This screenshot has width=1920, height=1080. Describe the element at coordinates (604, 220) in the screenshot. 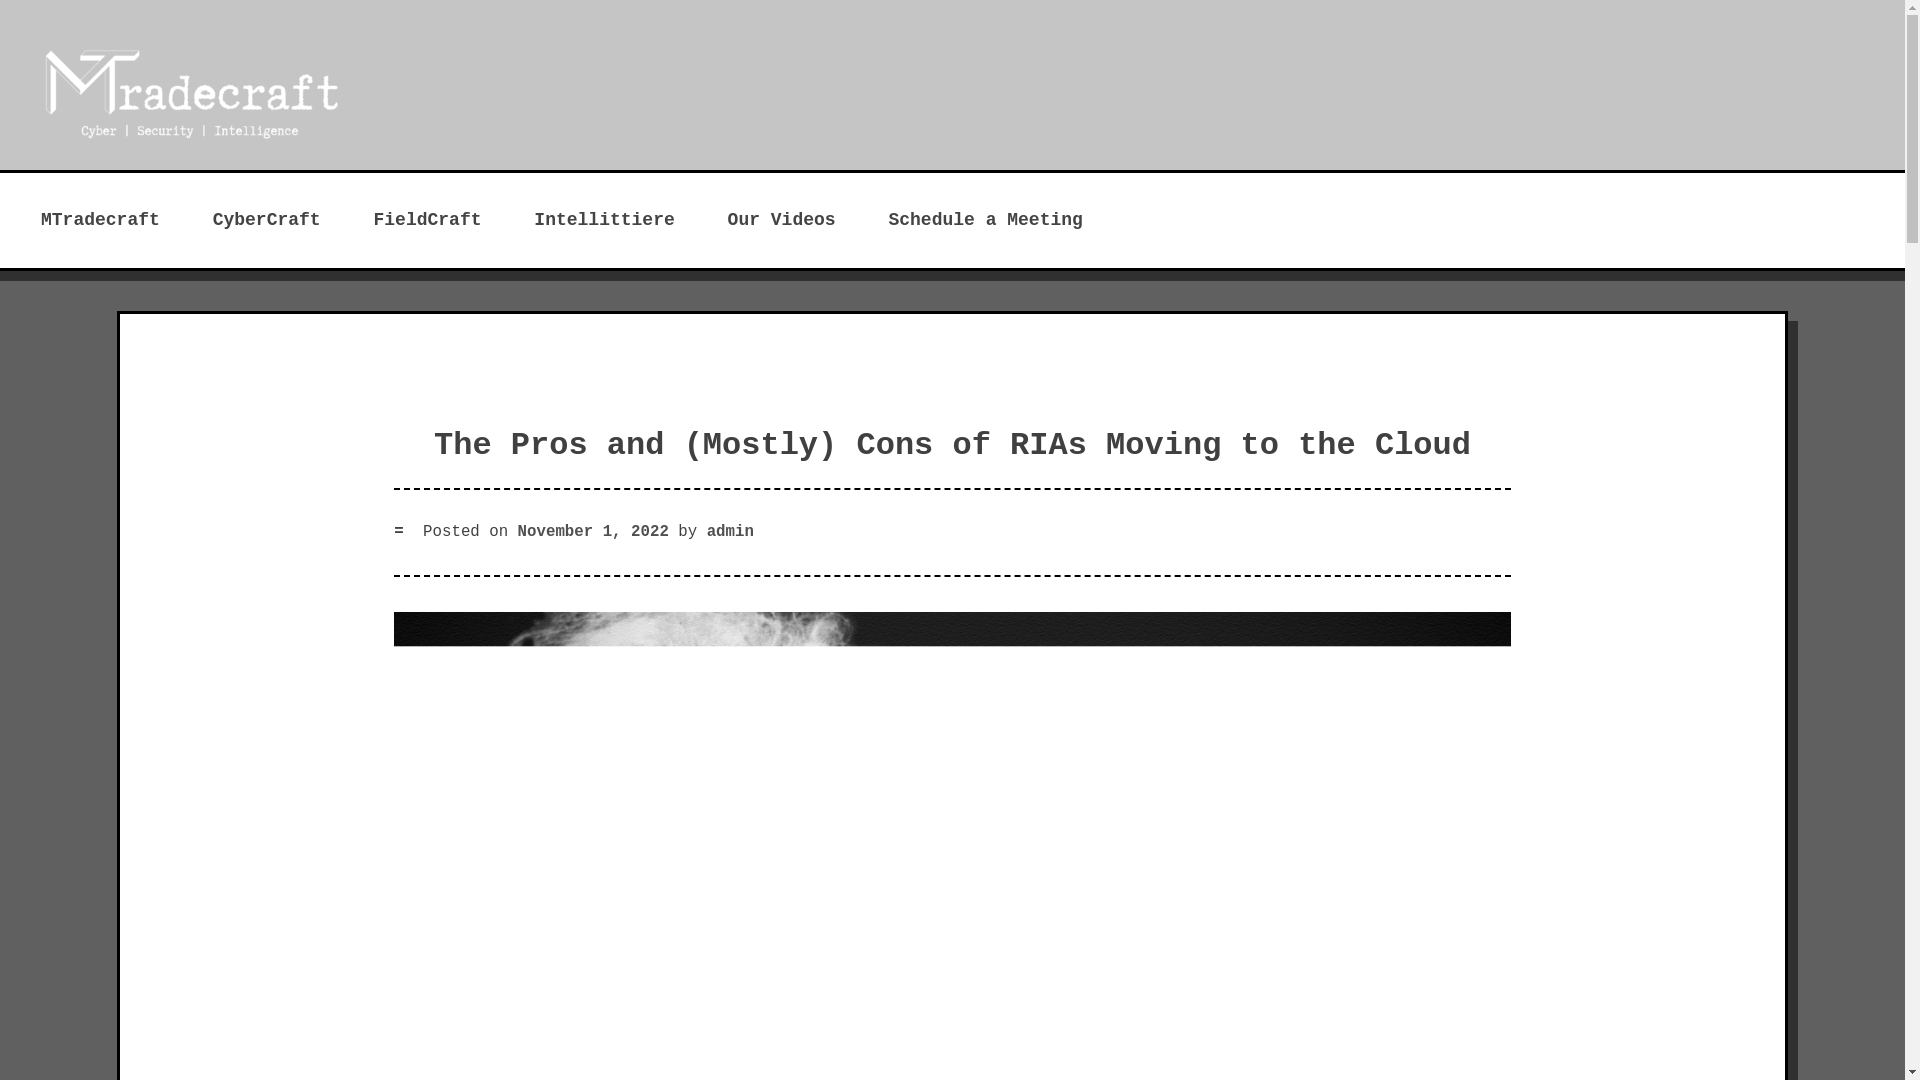

I see `Intellittiere` at that location.